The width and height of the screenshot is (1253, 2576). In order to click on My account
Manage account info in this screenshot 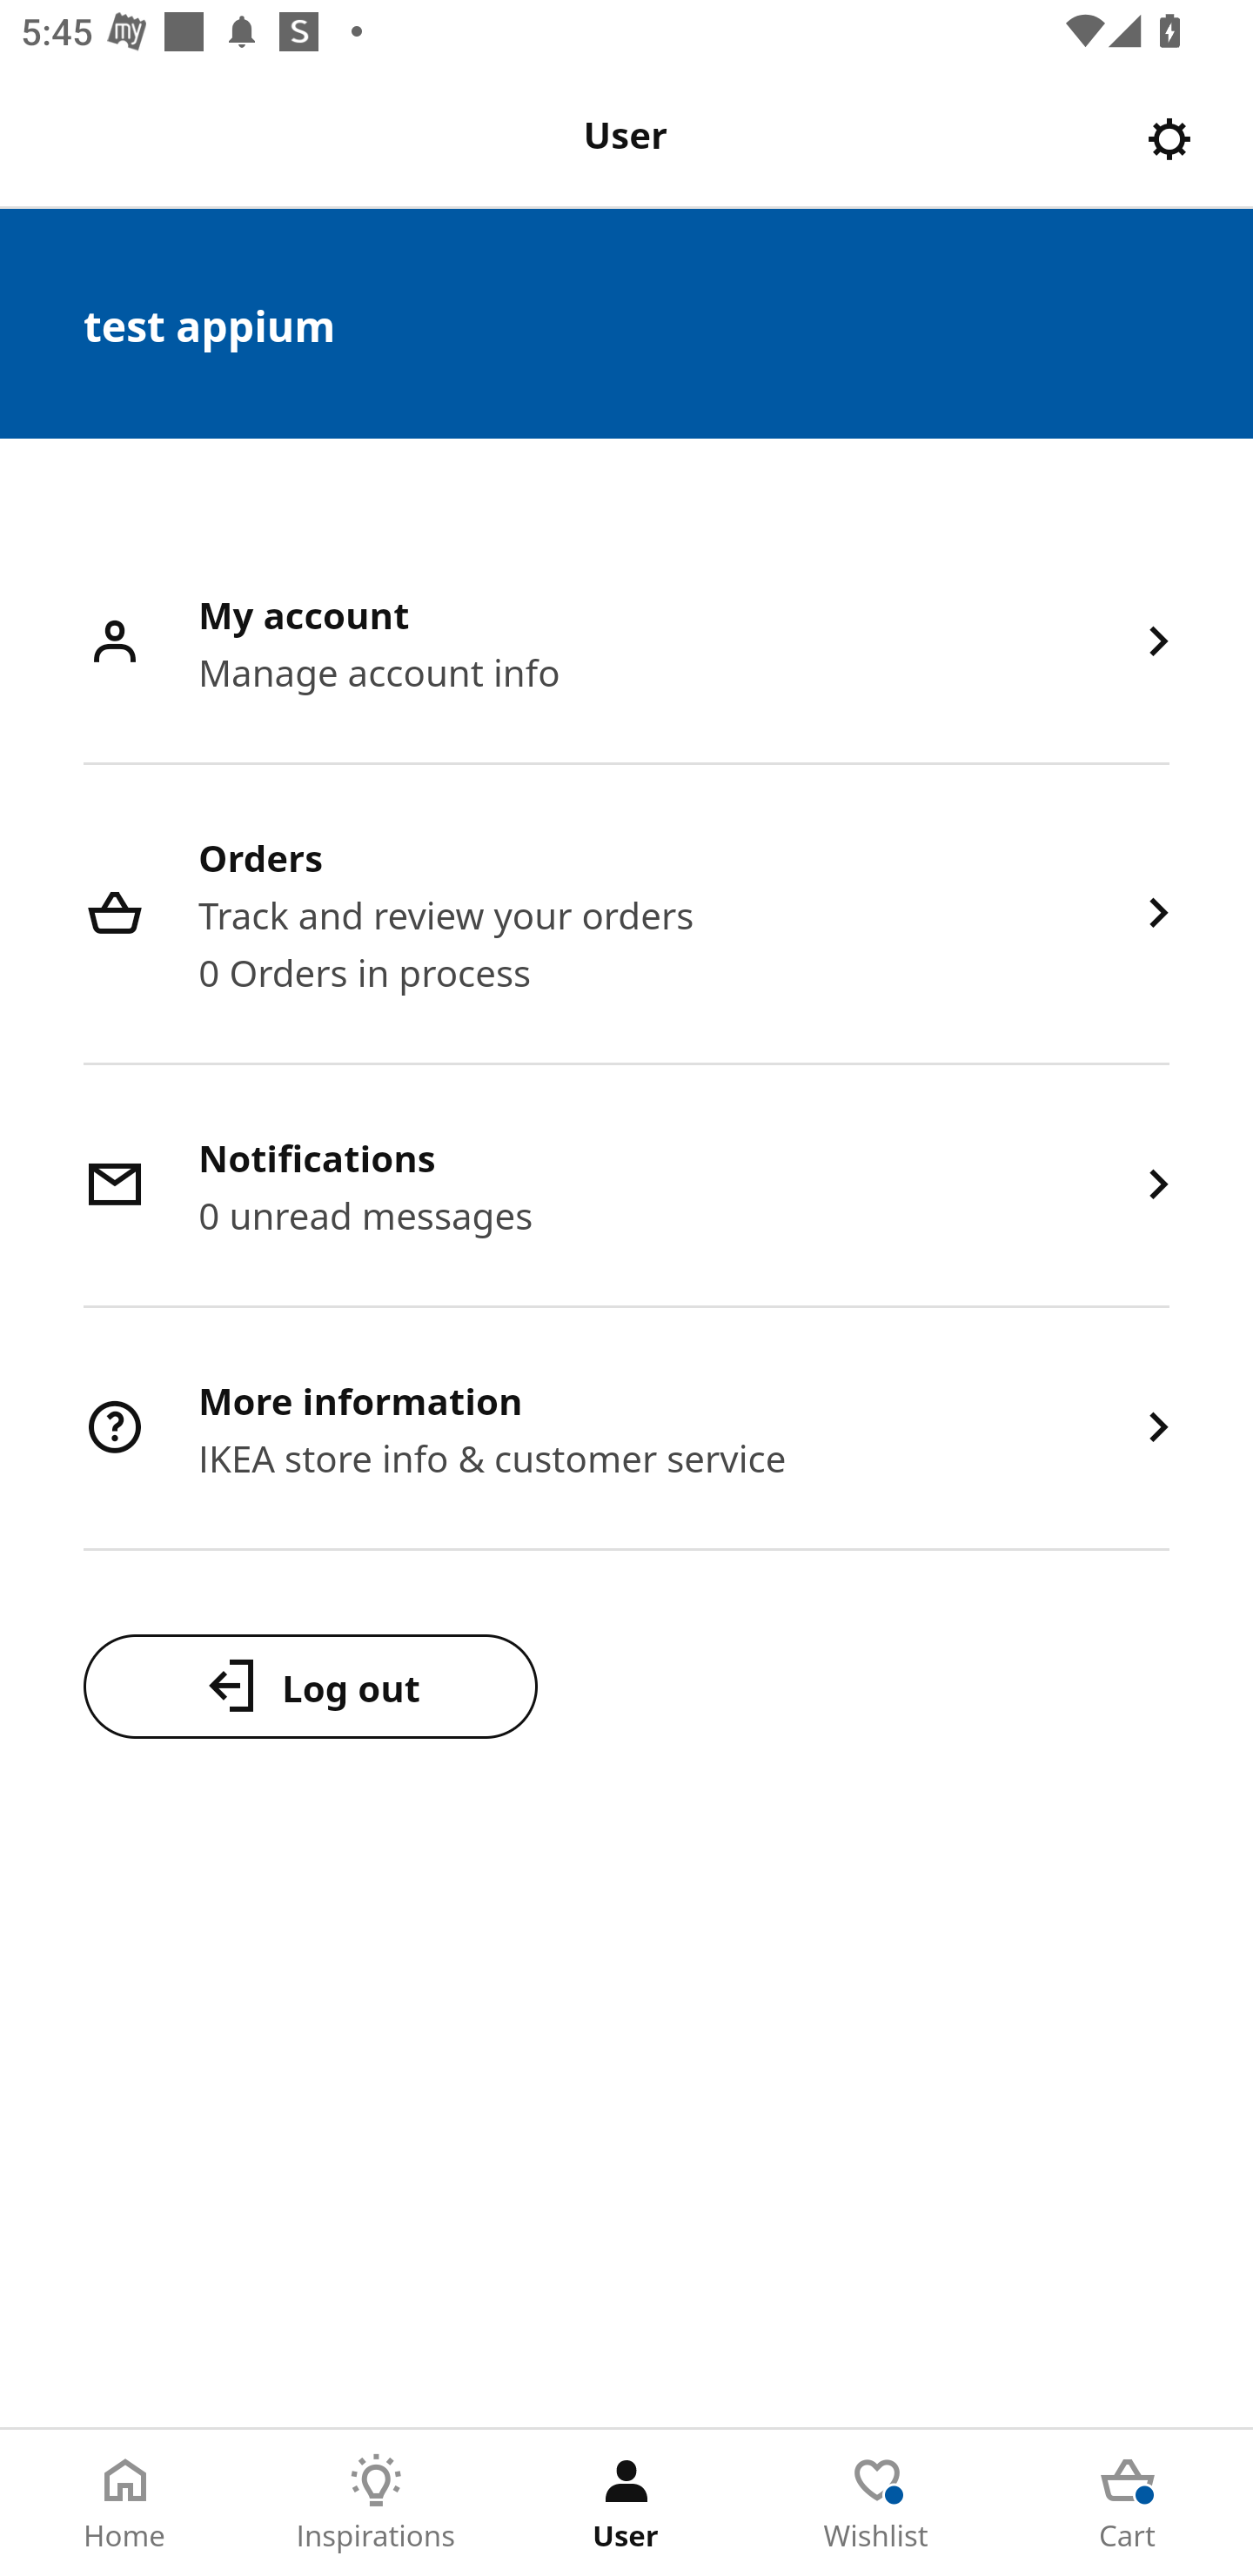, I will do `click(626, 644)`.